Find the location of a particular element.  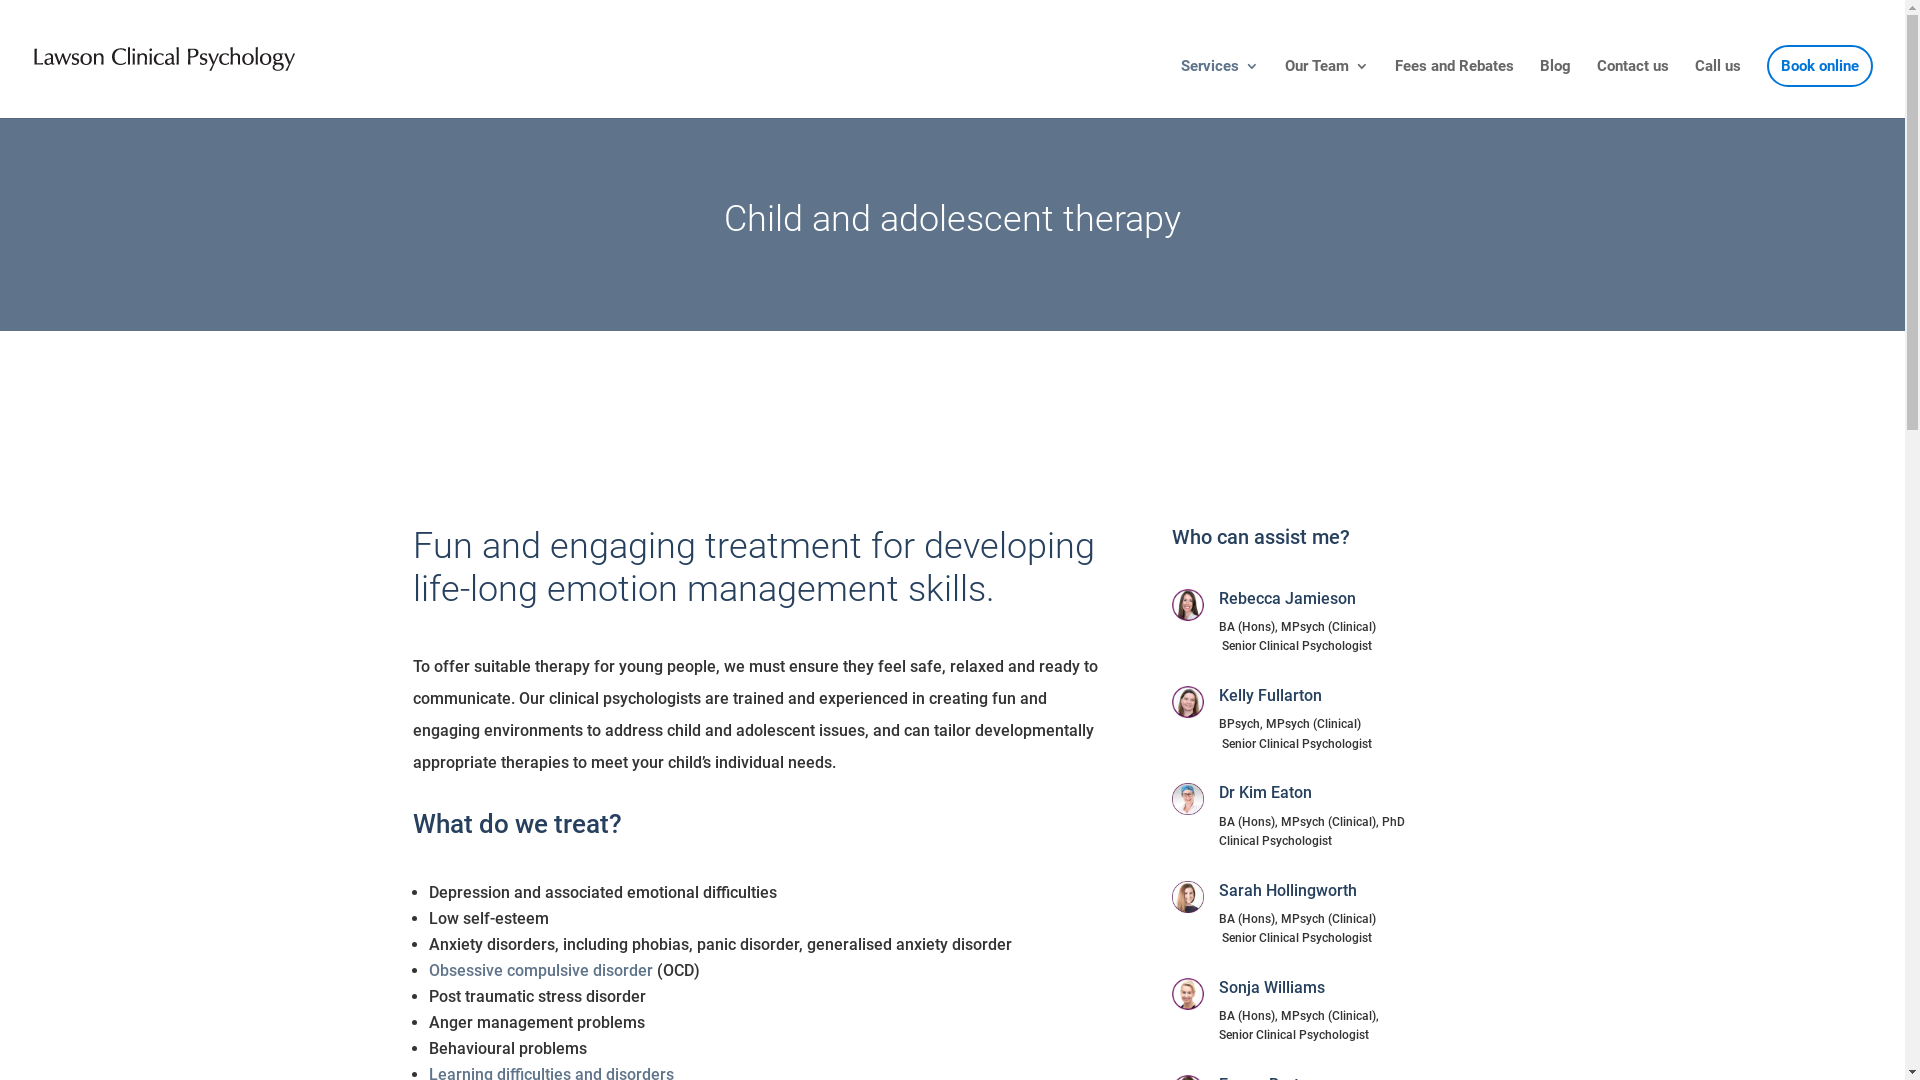

Call us is located at coordinates (1718, 88).